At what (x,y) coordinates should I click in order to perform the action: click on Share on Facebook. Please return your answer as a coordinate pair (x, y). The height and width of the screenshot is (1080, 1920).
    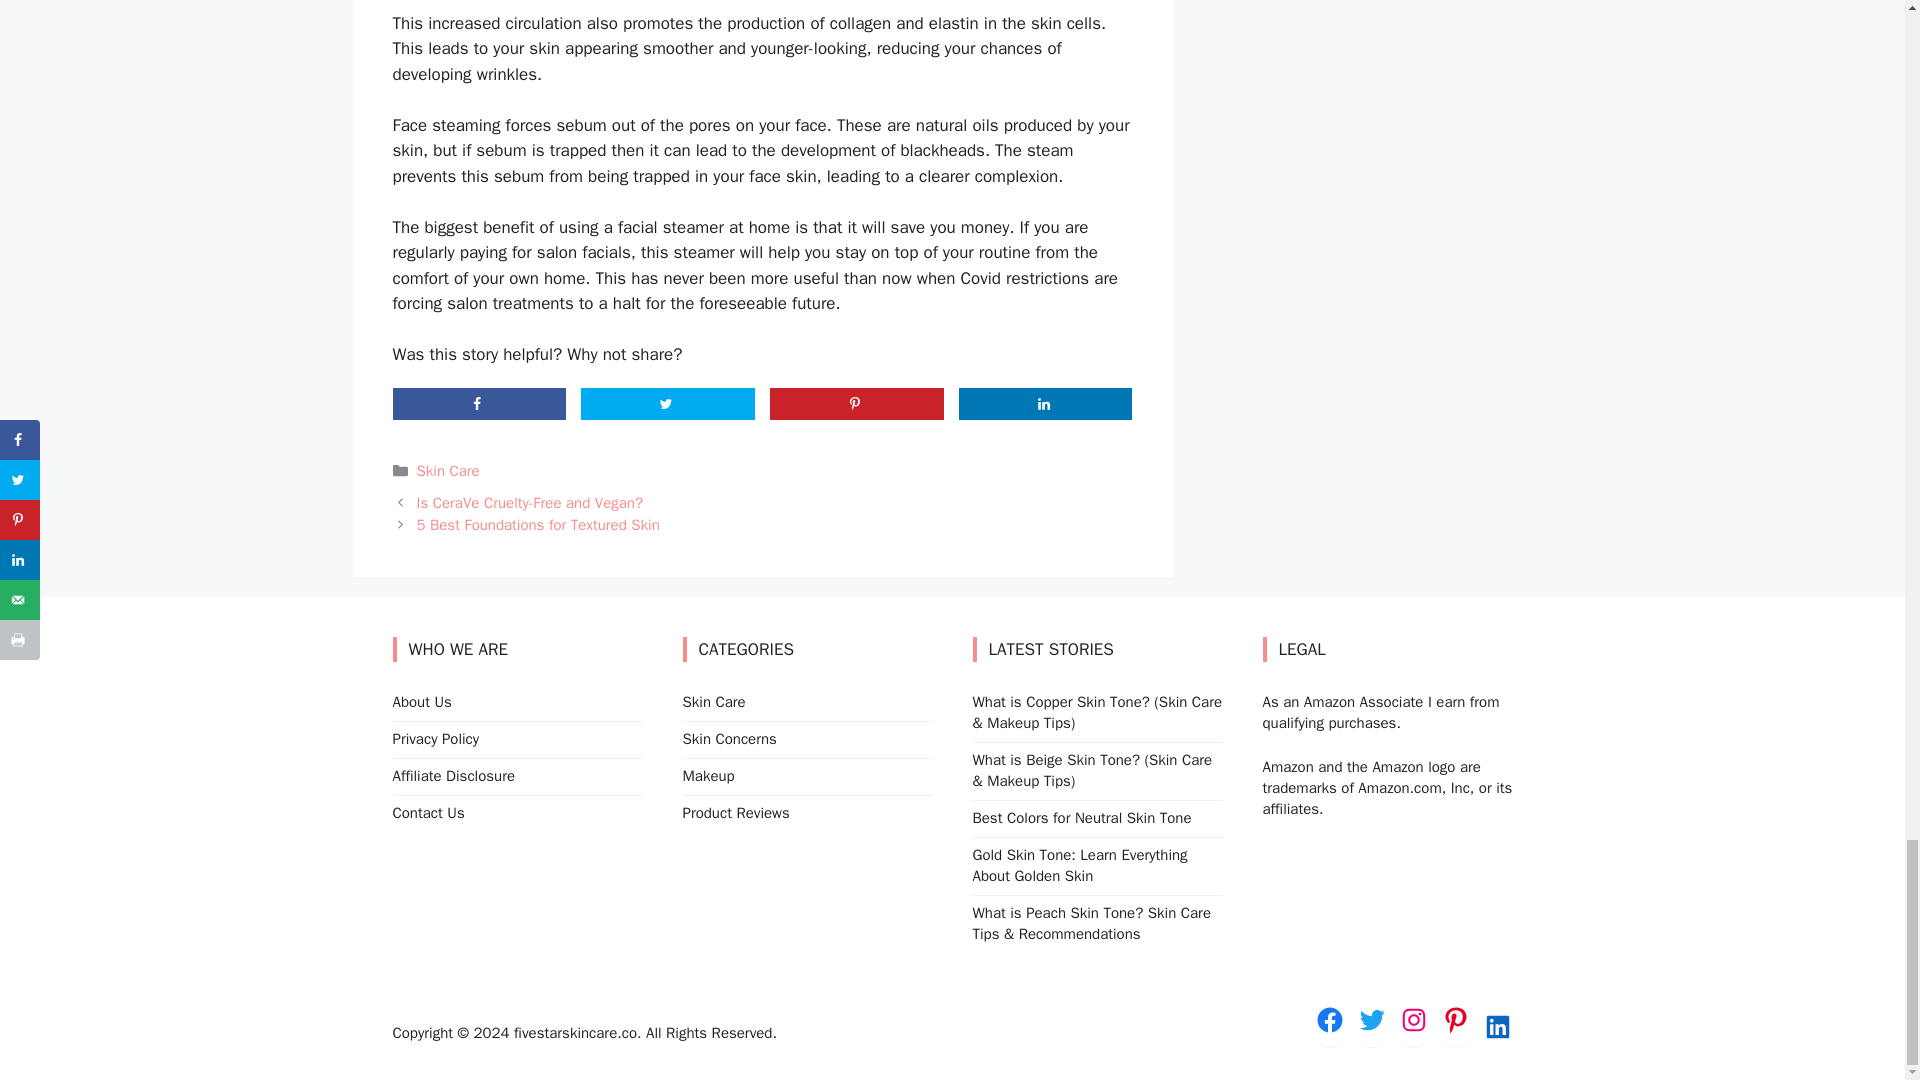
    Looking at the image, I should click on (478, 404).